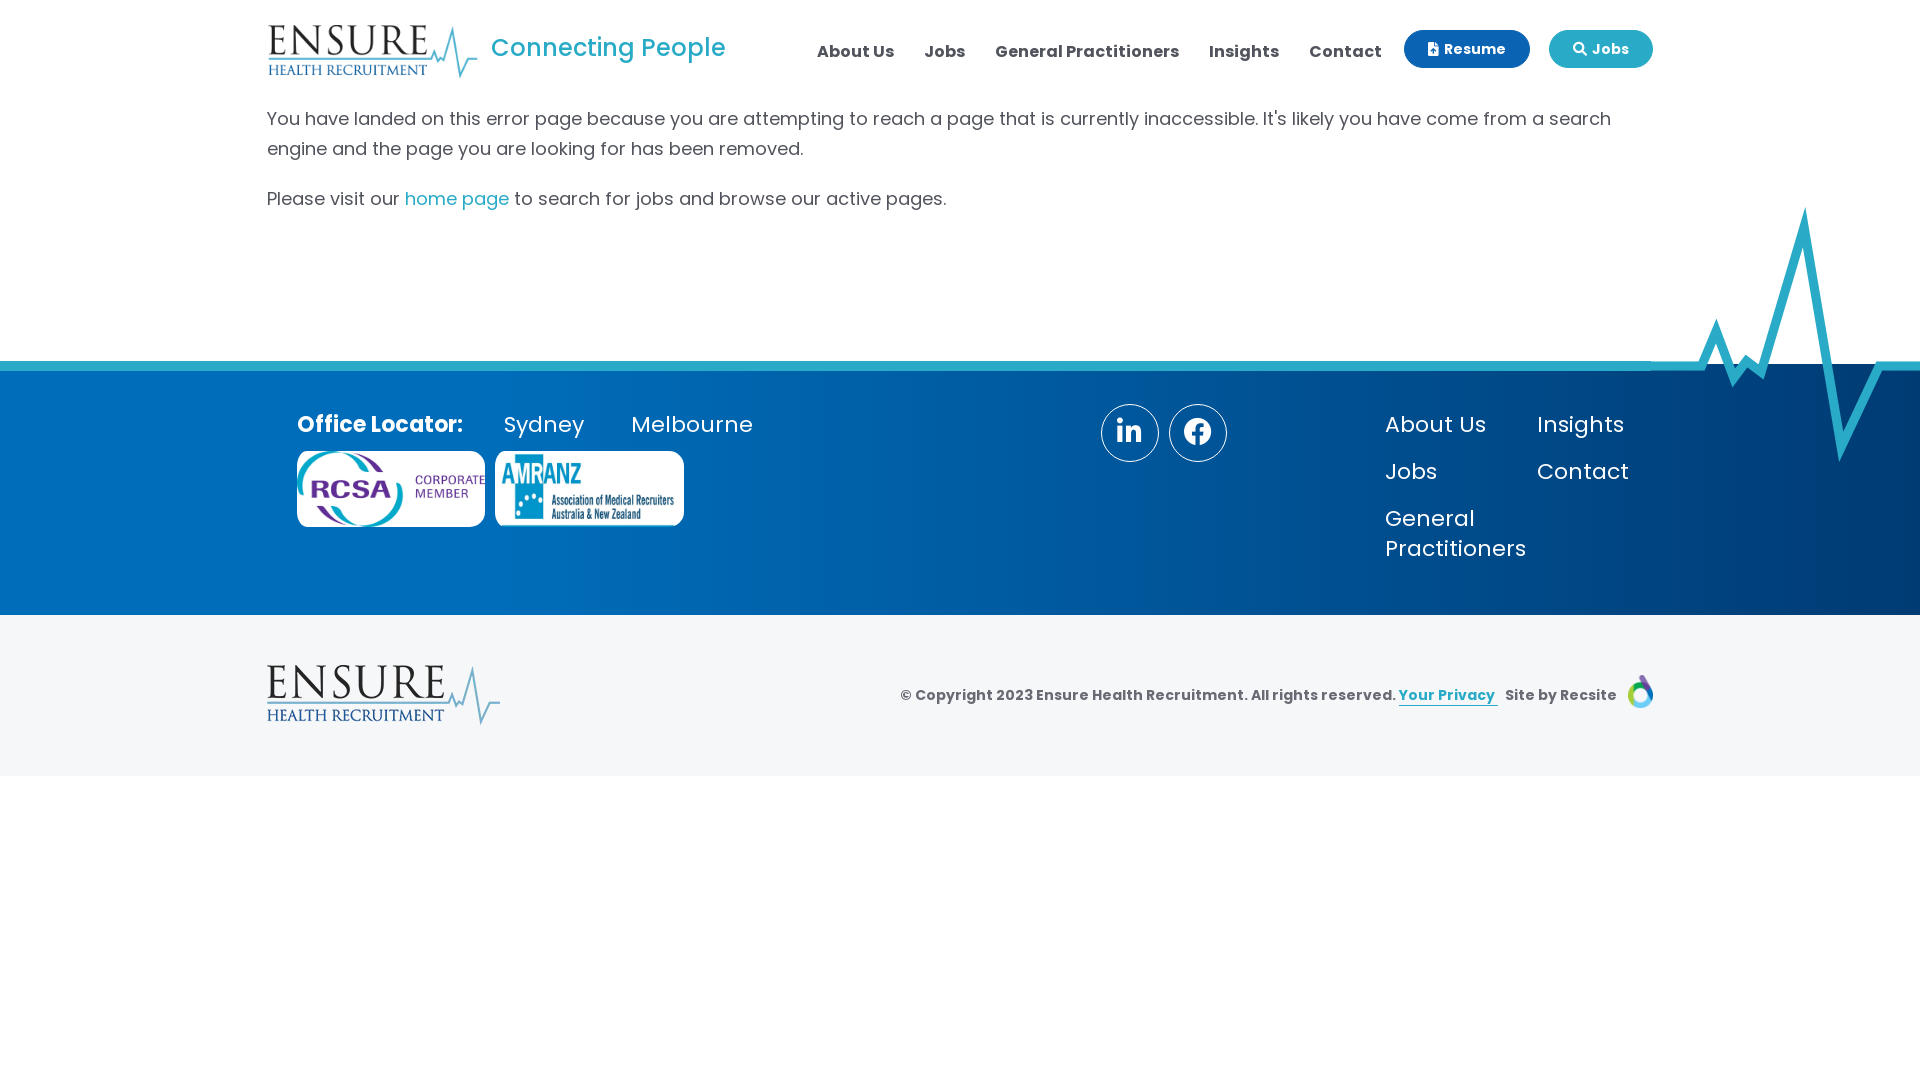  What do you see at coordinates (1434, 425) in the screenshot?
I see `About Us` at bounding box center [1434, 425].